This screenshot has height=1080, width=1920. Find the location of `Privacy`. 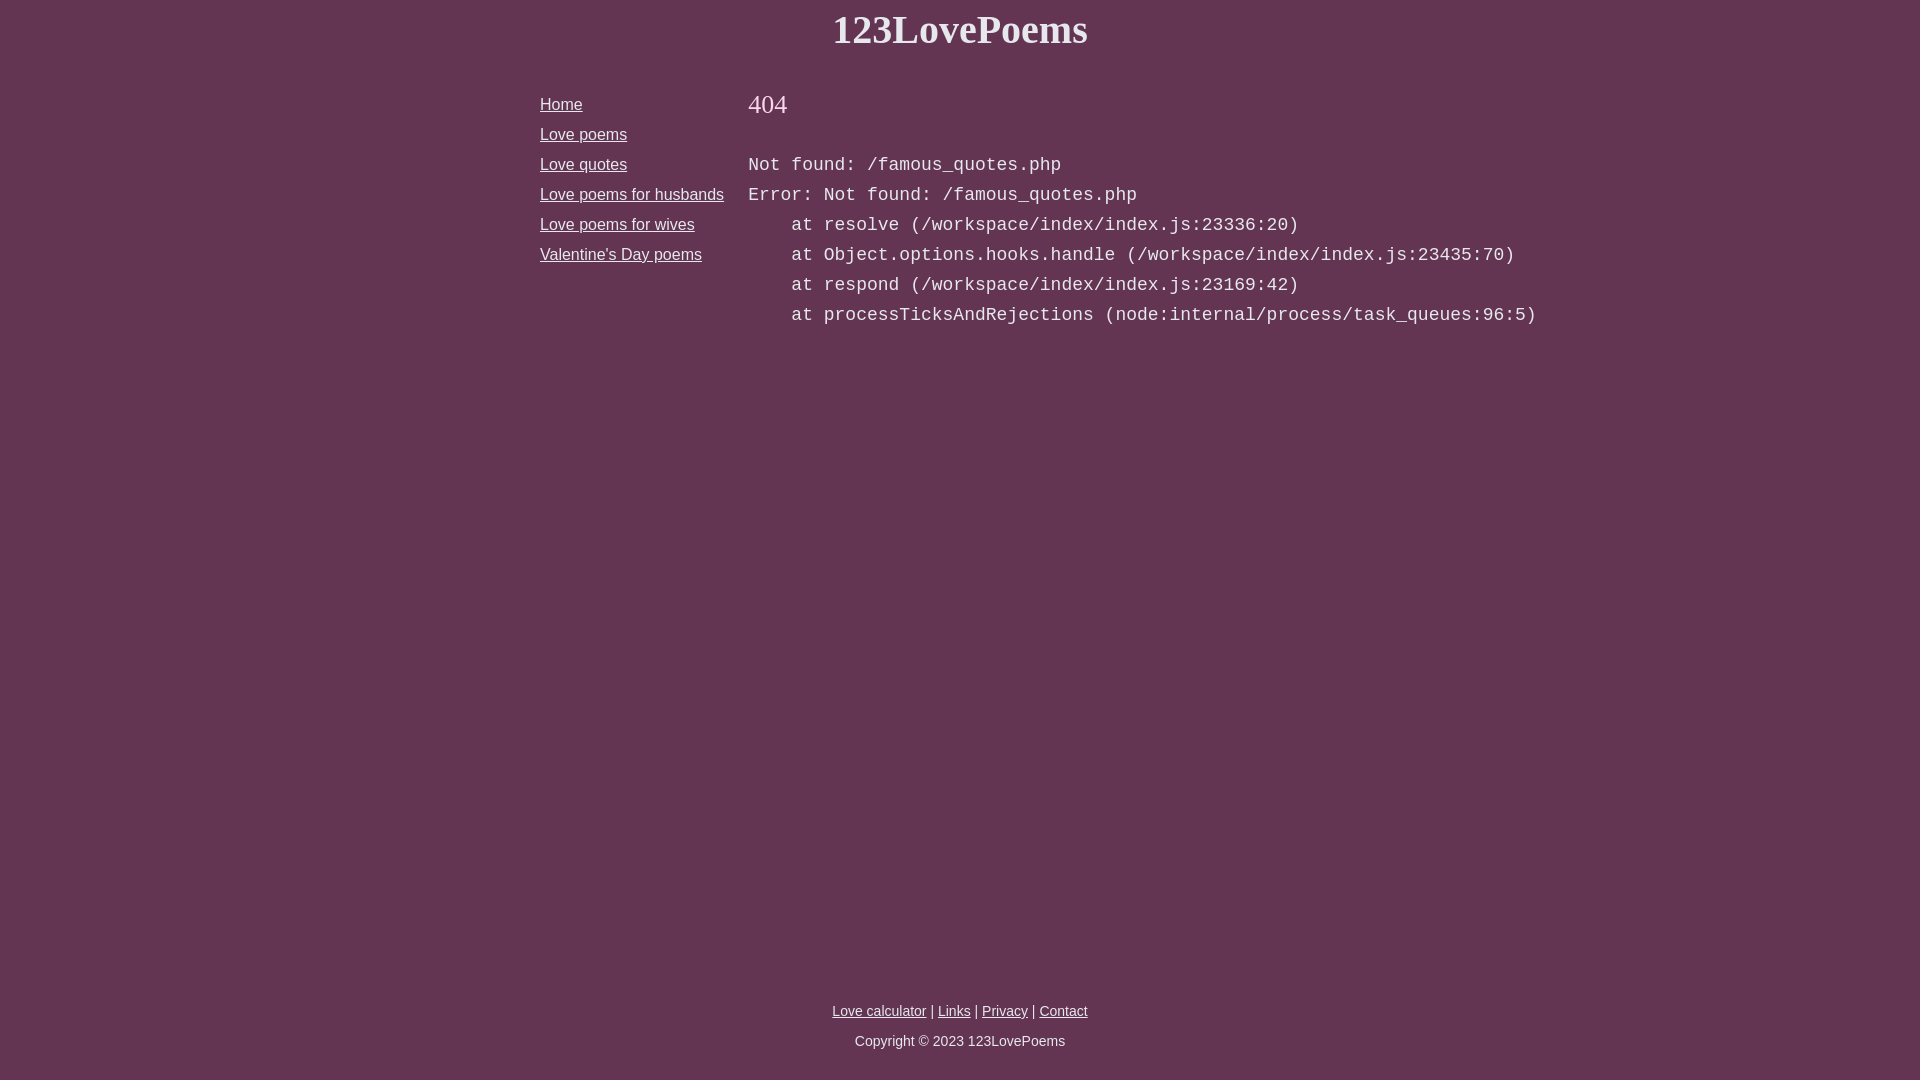

Privacy is located at coordinates (1005, 1011).